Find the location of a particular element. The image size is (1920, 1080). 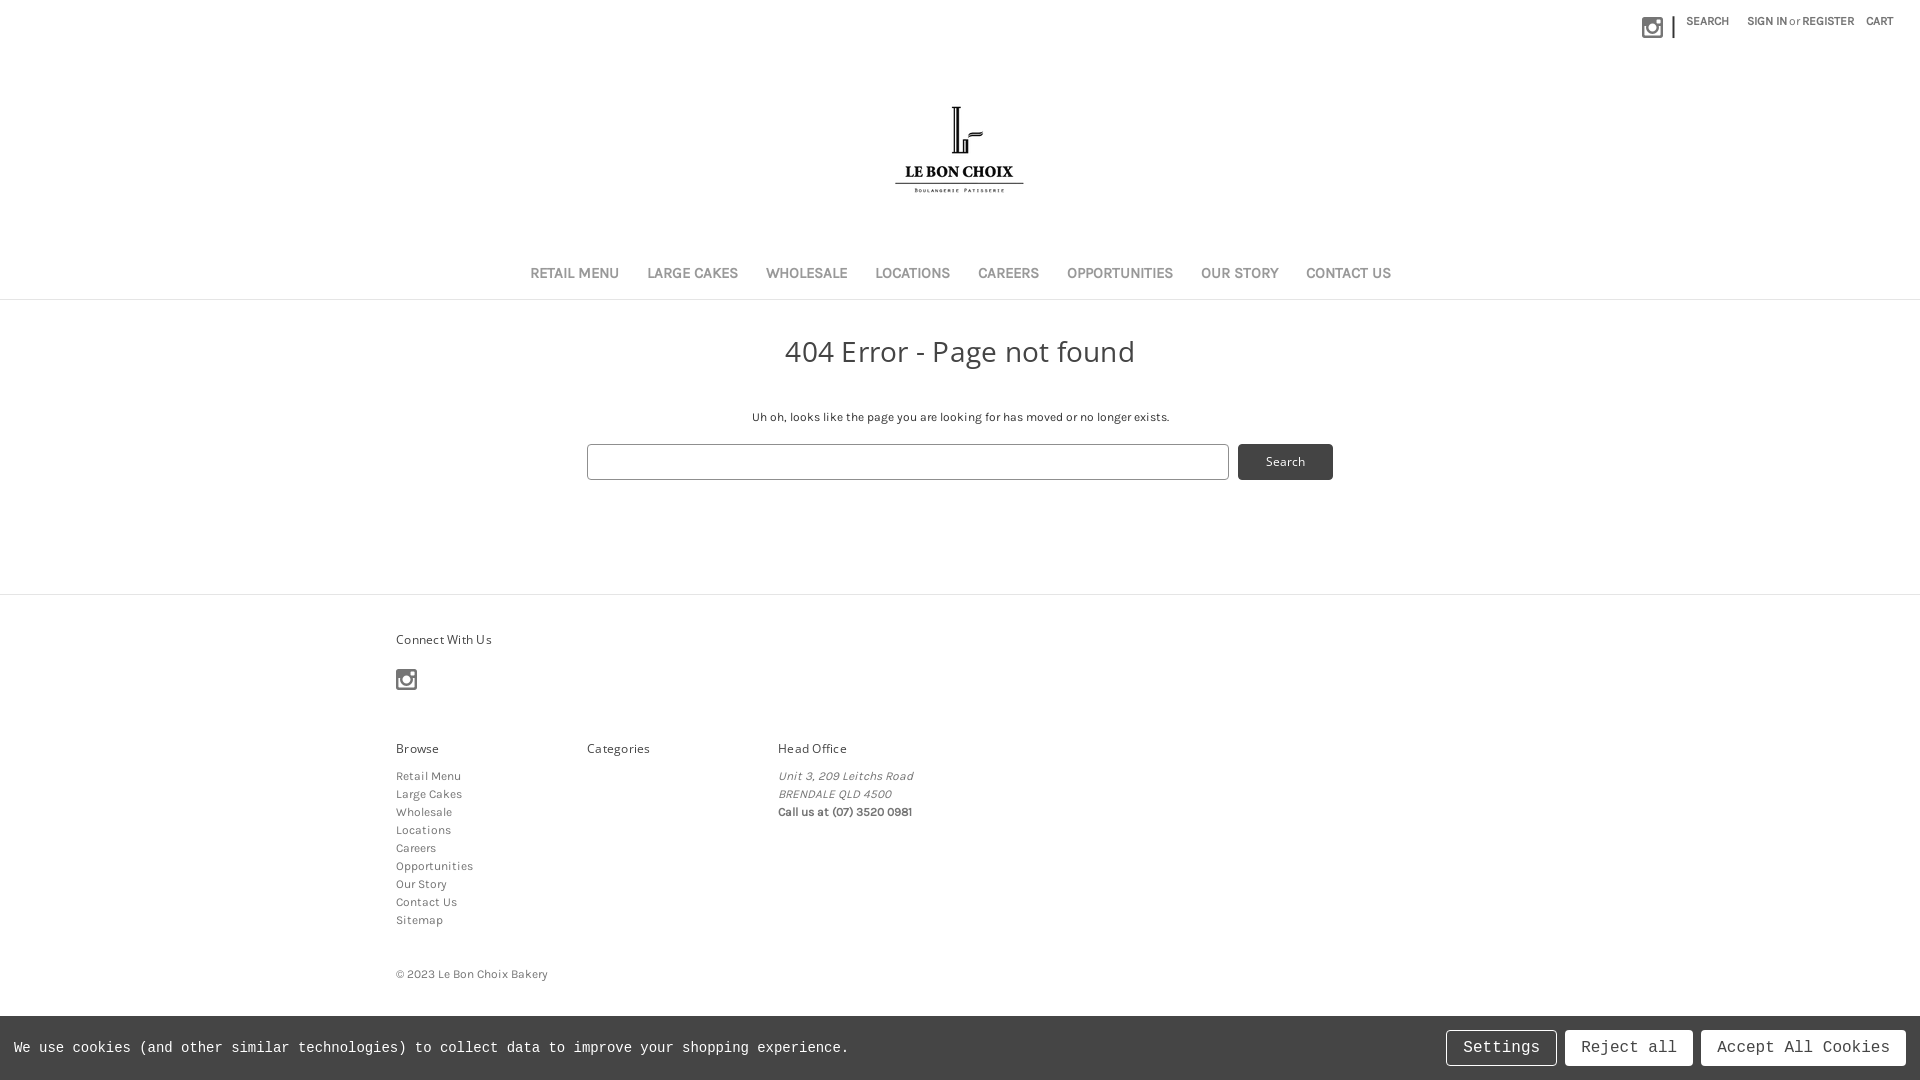

CAREERS is located at coordinates (1008, 276).